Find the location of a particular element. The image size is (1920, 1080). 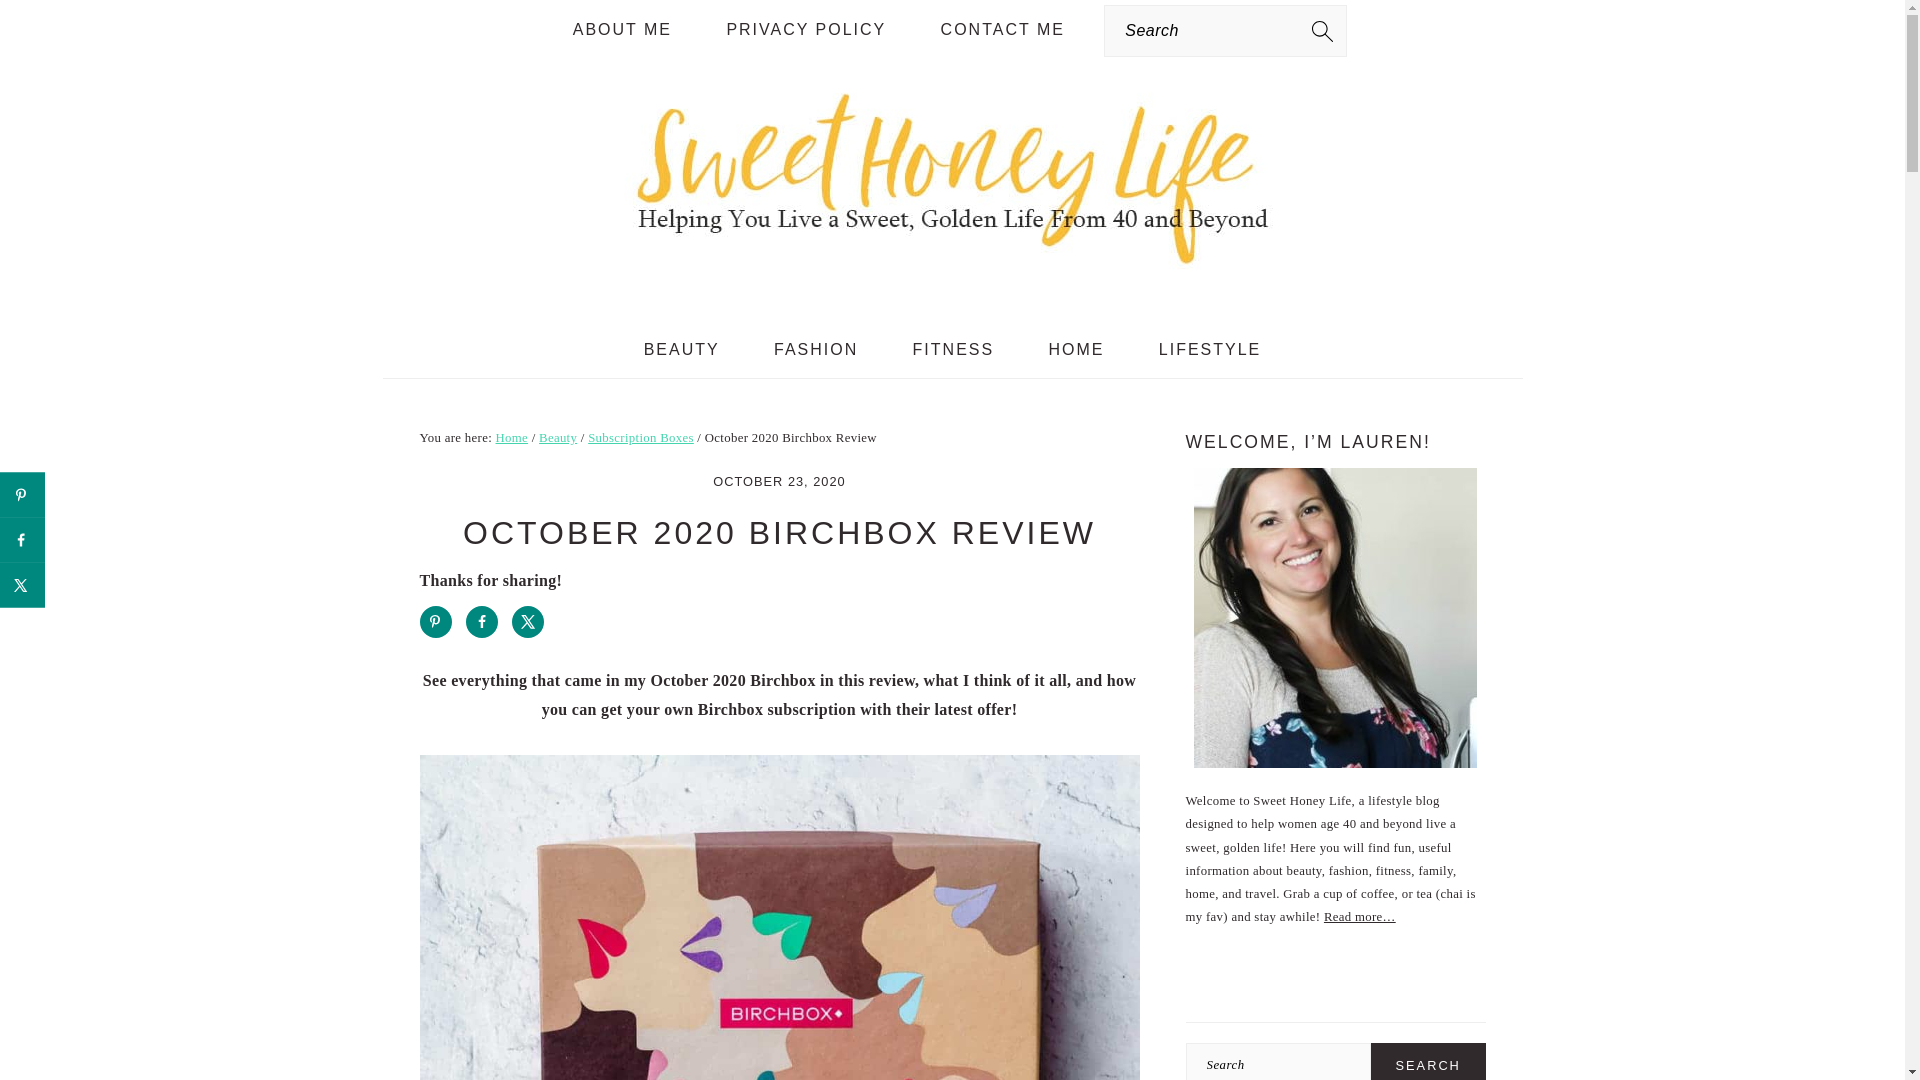

Sweet Honey Life is located at coordinates (951, 176).